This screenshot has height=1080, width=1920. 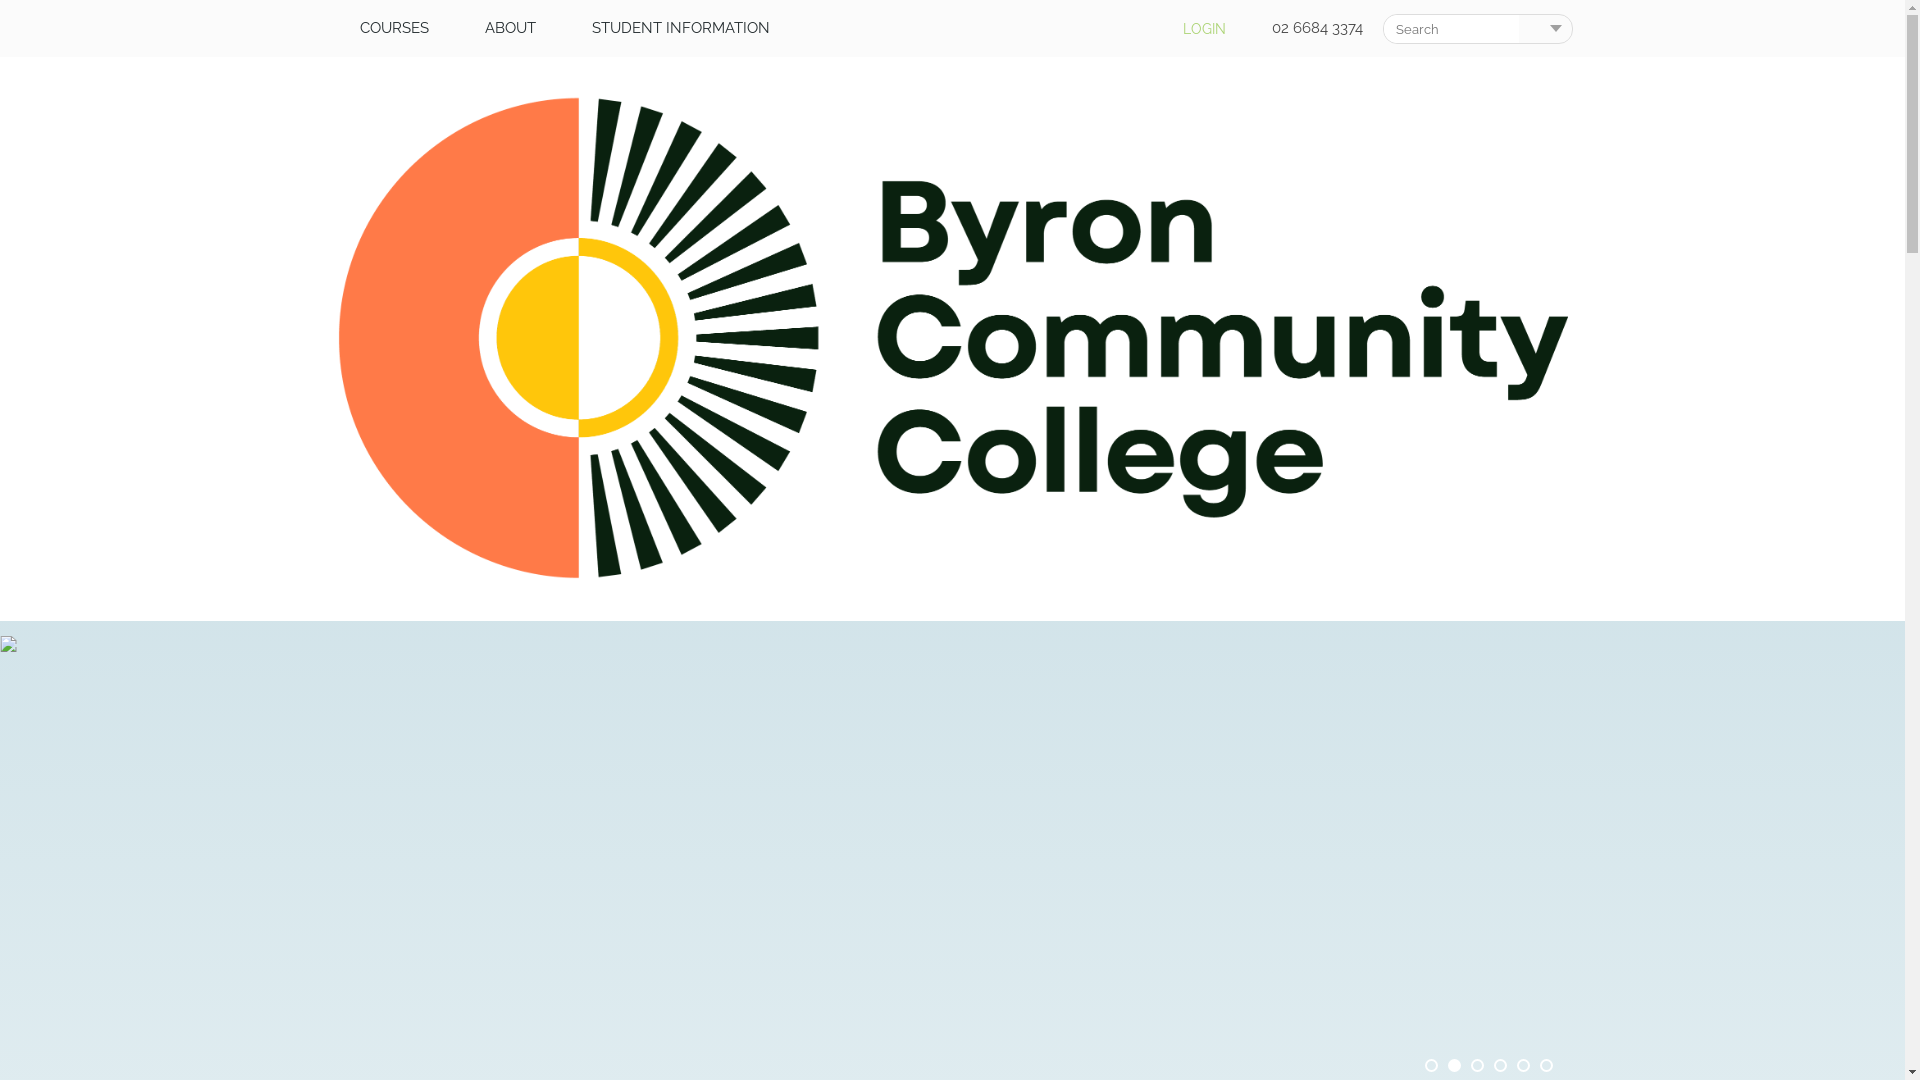 What do you see at coordinates (680, 28) in the screenshot?
I see `STUDENT INFORMATION` at bounding box center [680, 28].